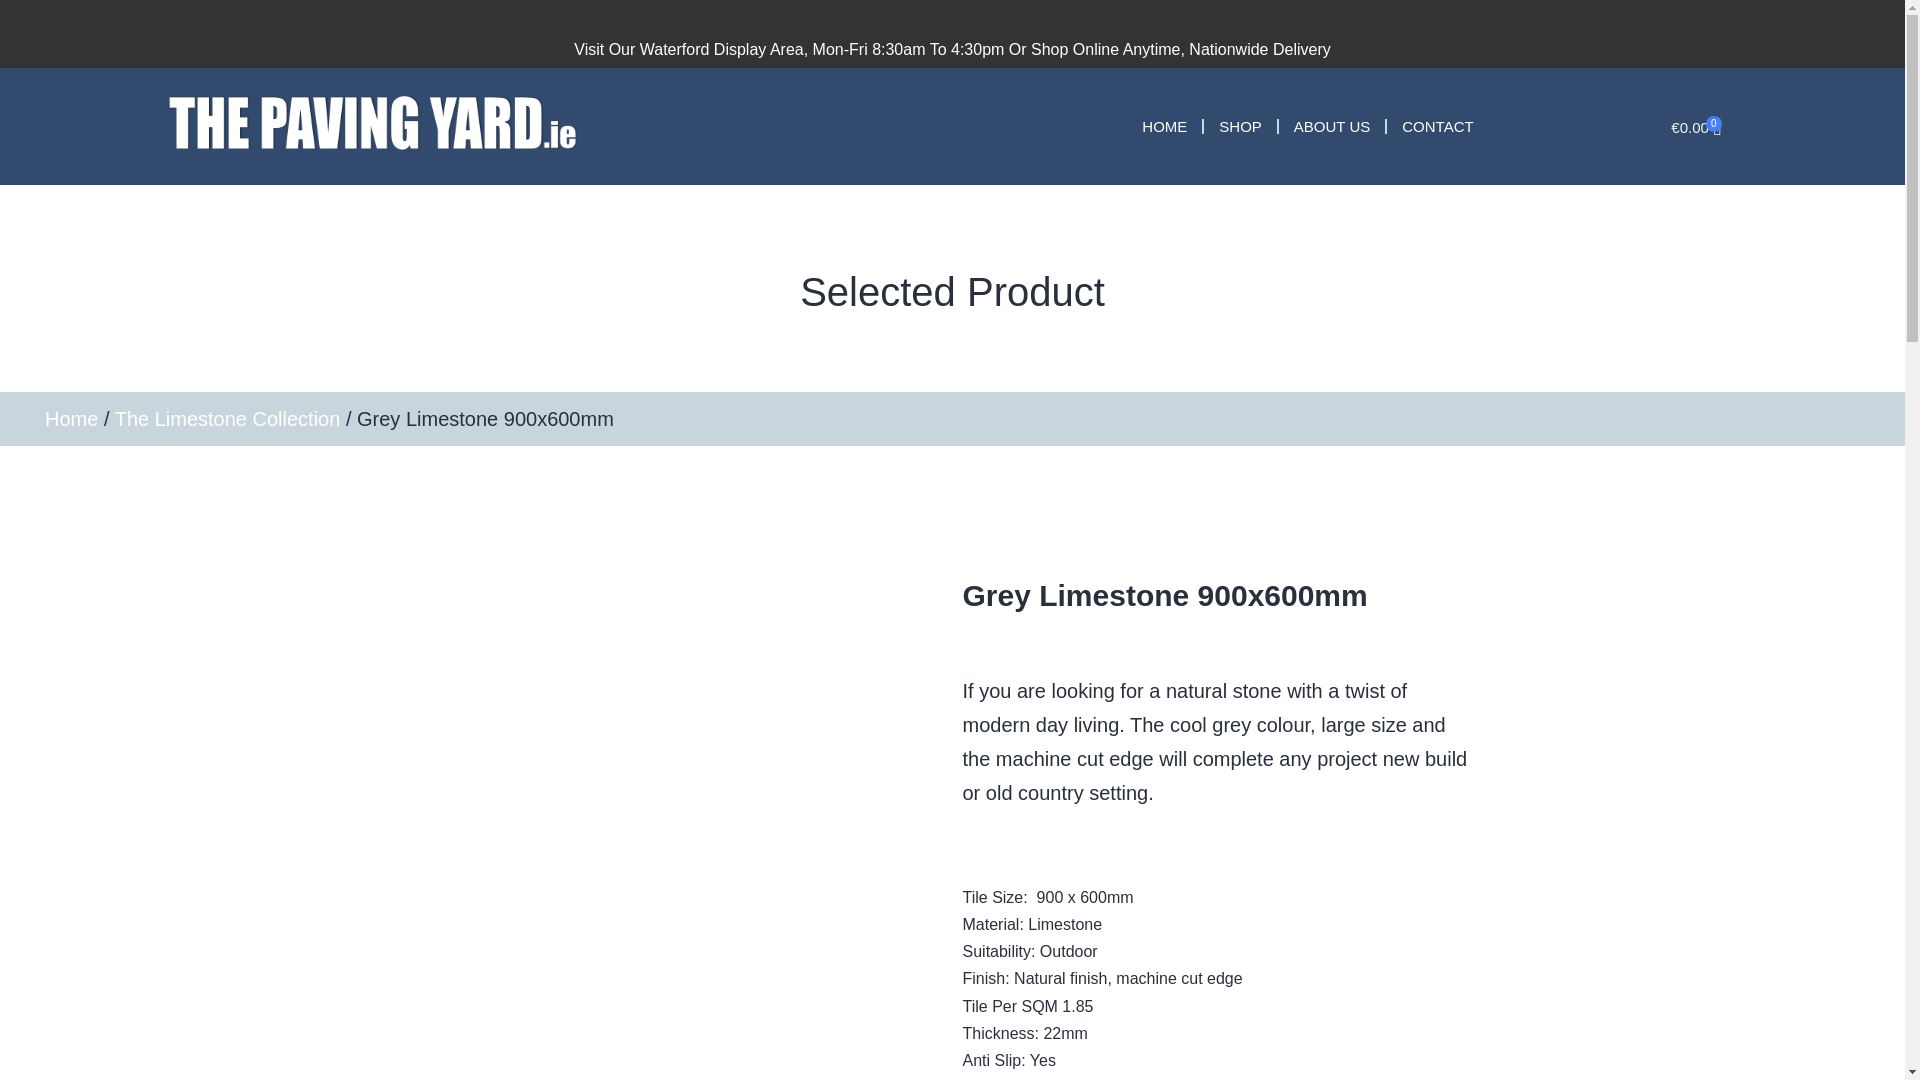  I want to click on CONTACT, so click(1436, 126).